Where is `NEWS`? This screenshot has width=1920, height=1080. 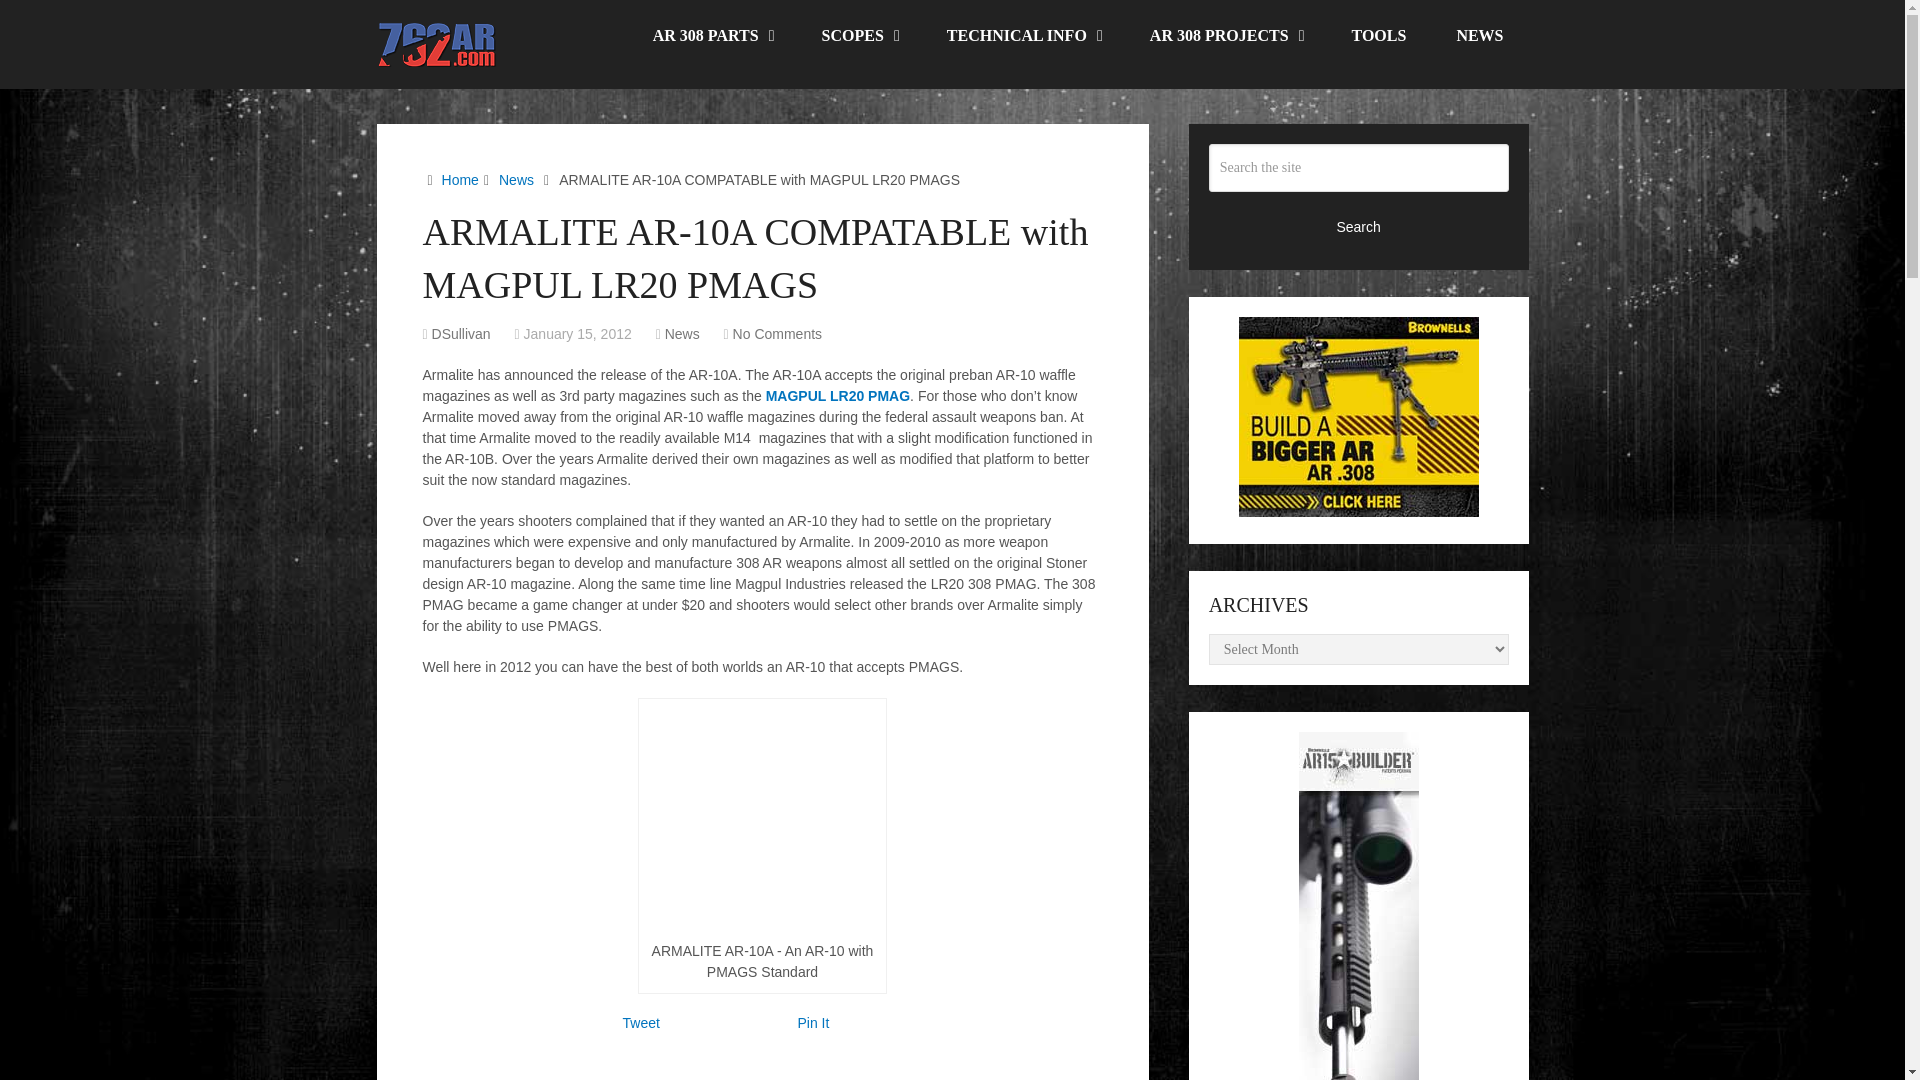 NEWS is located at coordinates (1479, 36).